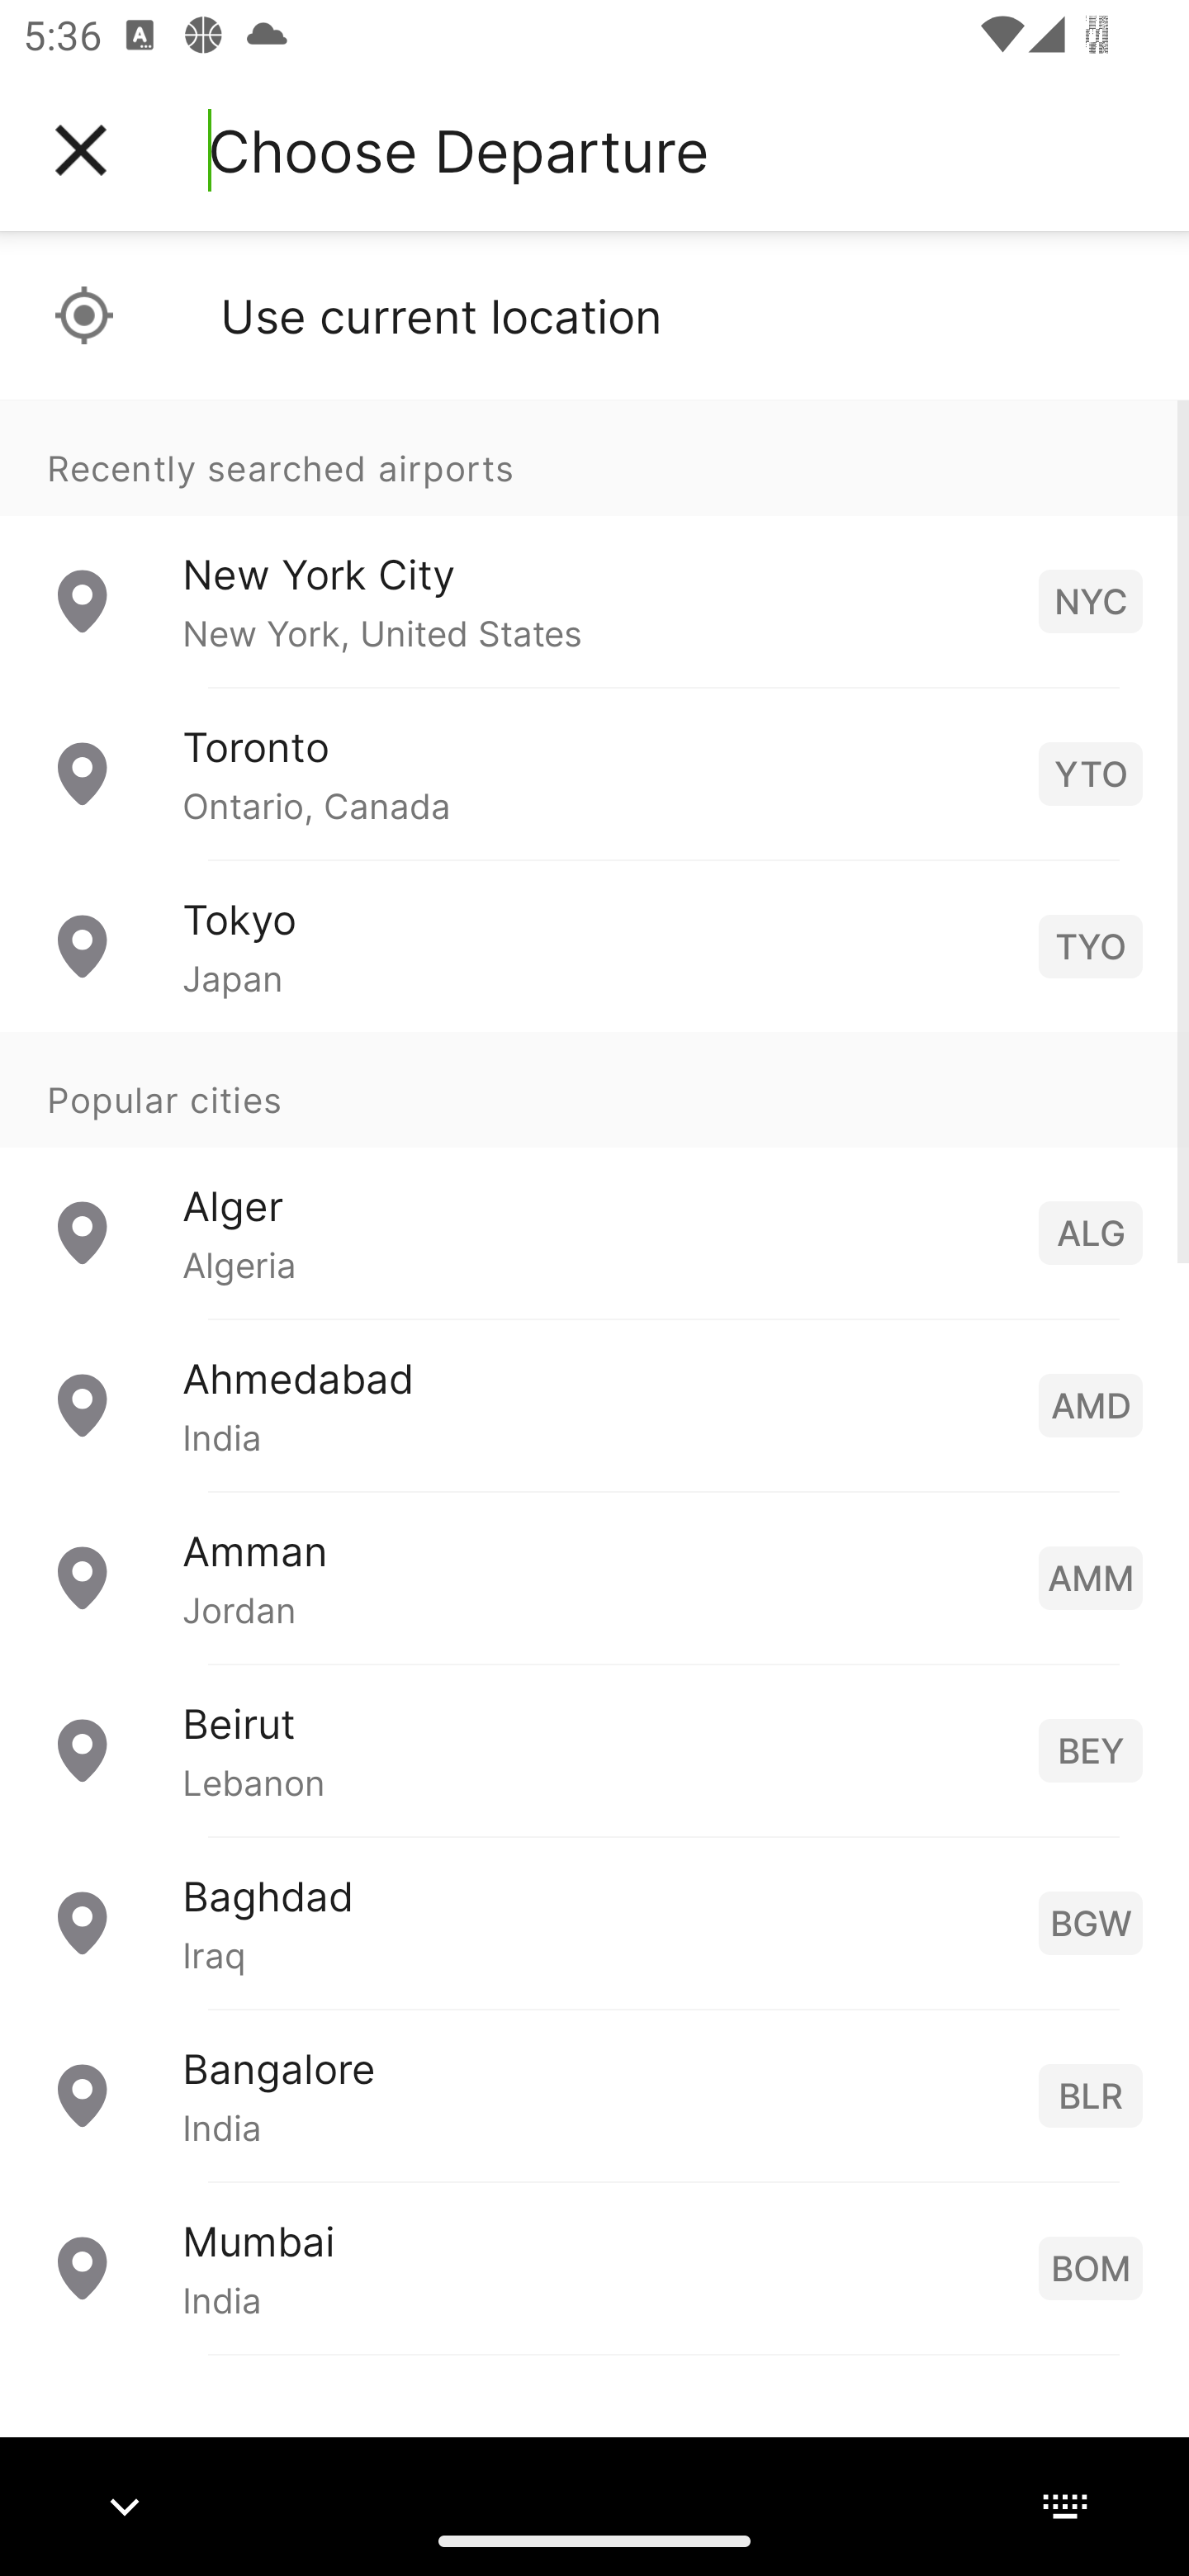 The image size is (1189, 2576). Describe the element at coordinates (594, 315) in the screenshot. I see `Use current location` at that location.